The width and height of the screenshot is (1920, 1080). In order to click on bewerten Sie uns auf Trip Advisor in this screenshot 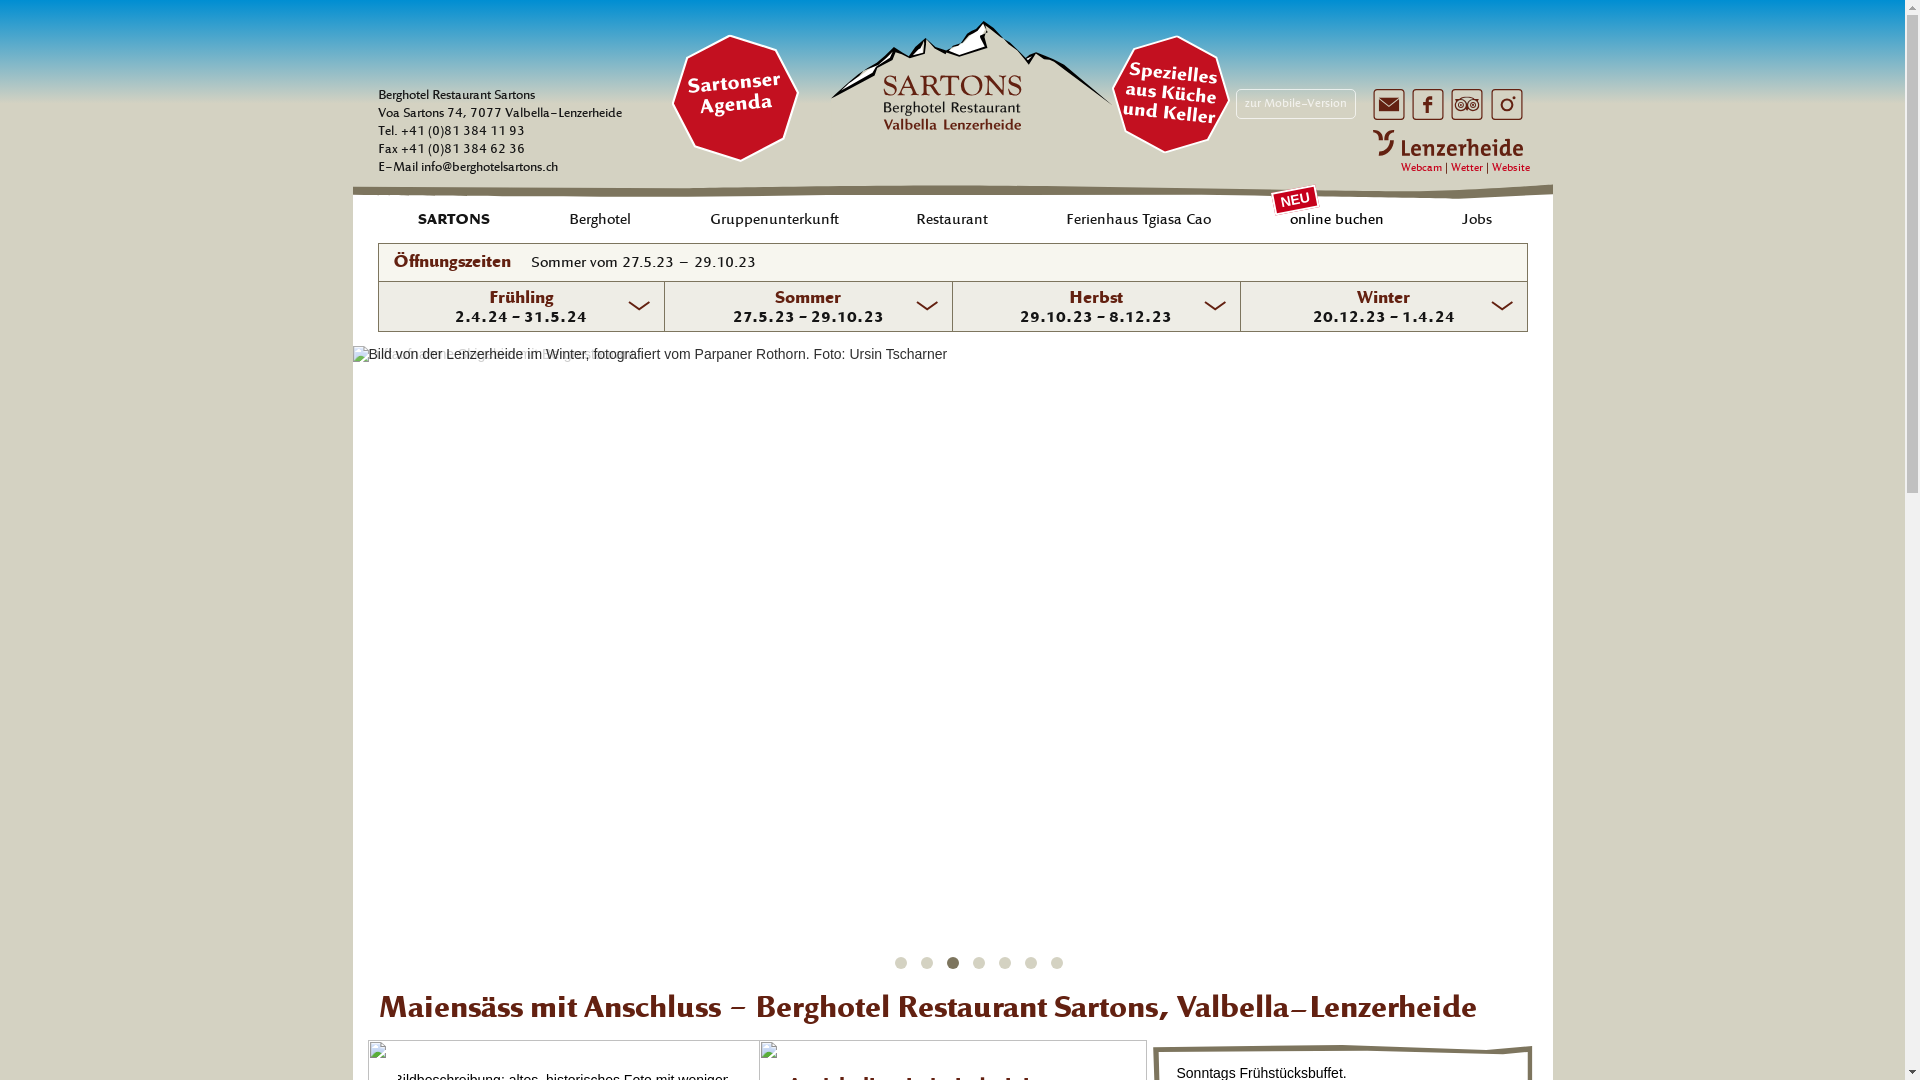, I will do `click(1466, 104)`.